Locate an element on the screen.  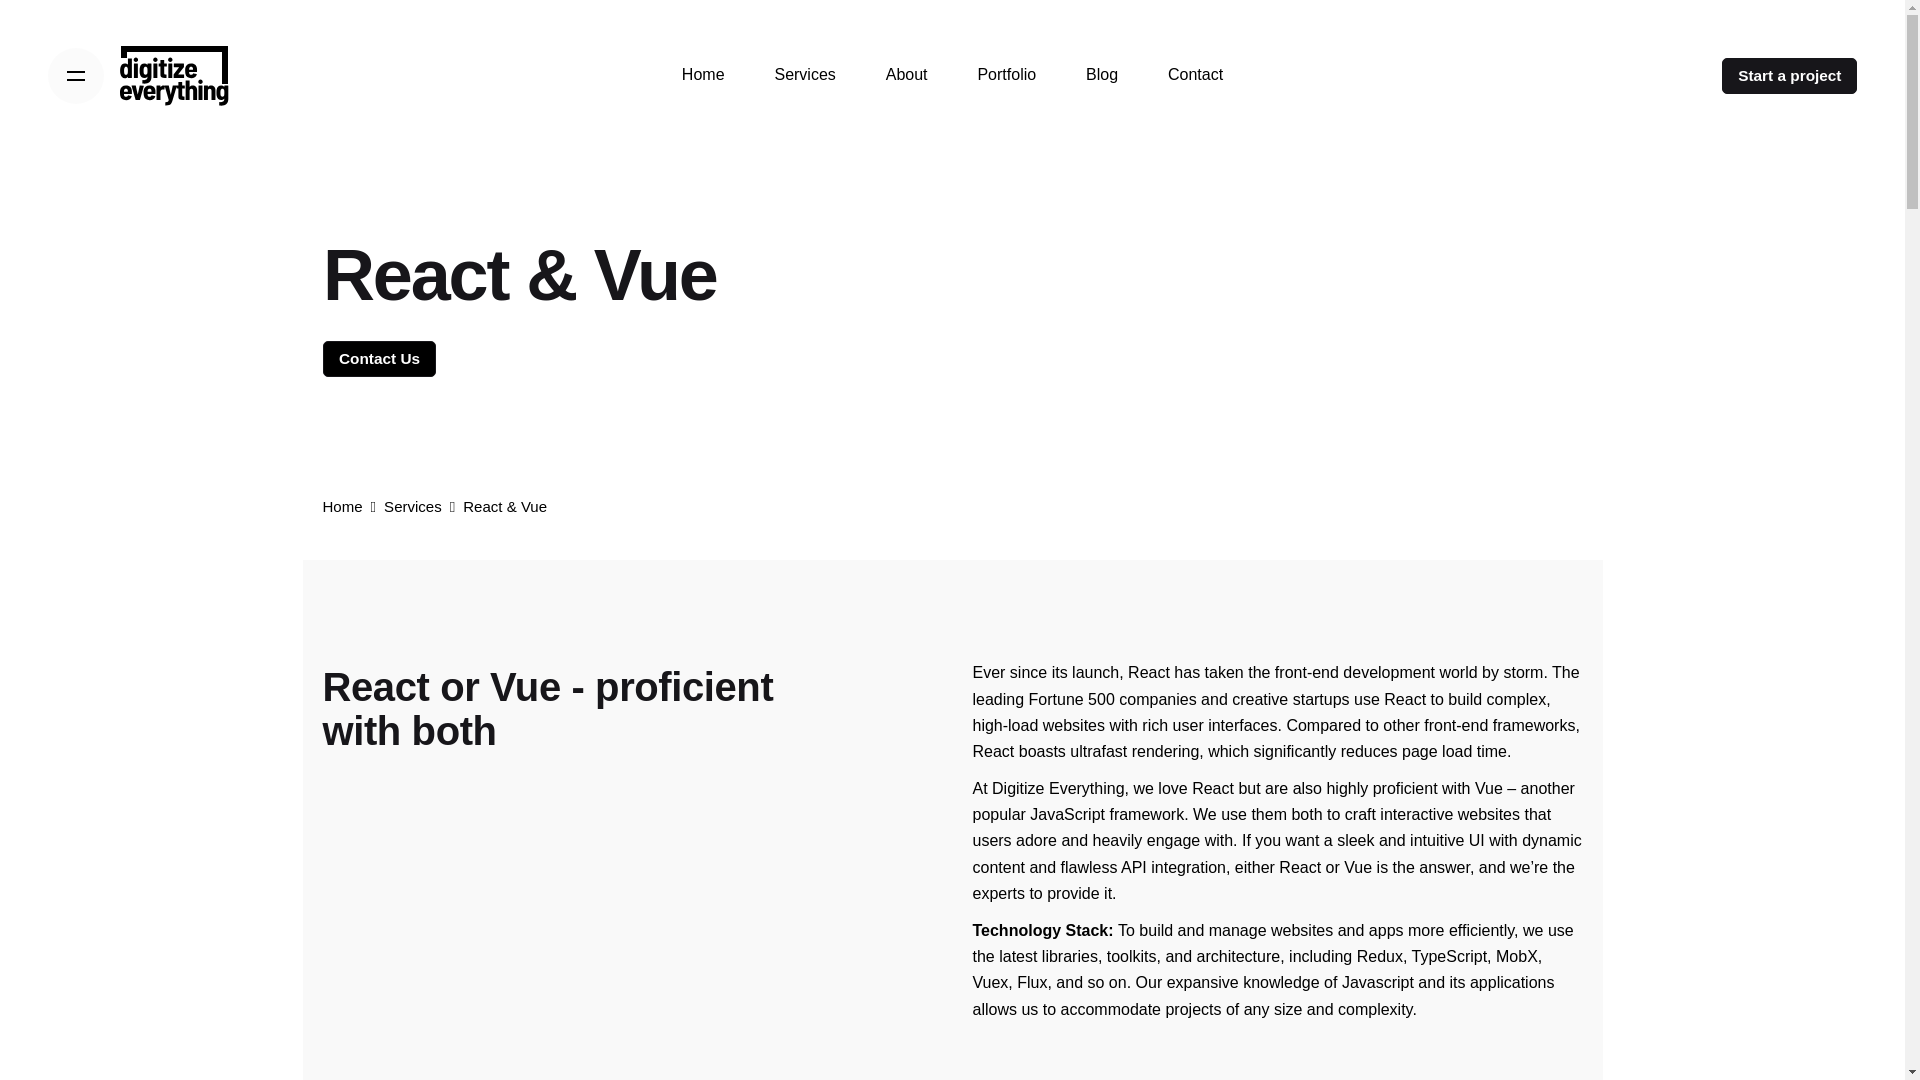
Home is located at coordinates (342, 506).